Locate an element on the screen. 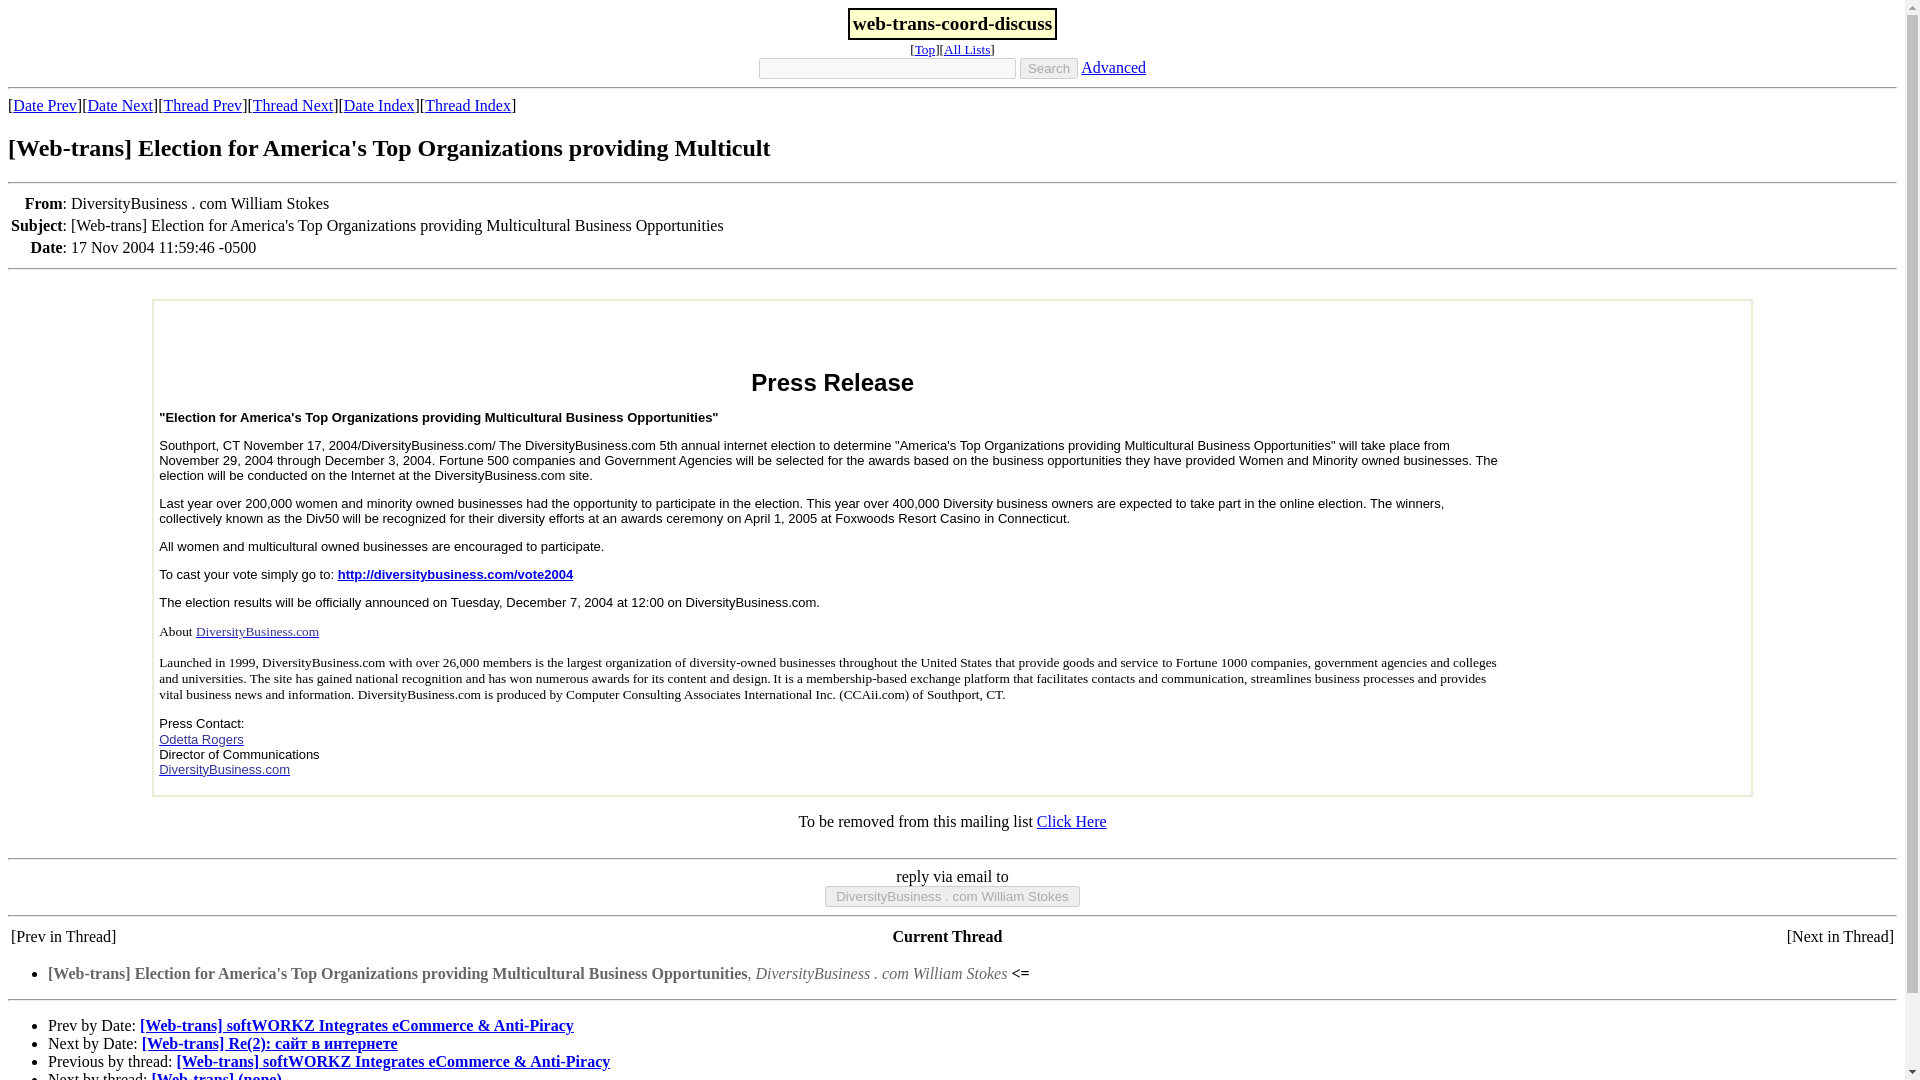 This screenshot has width=1920, height=1080. Thread Prev is located at coordinates (202, 106).